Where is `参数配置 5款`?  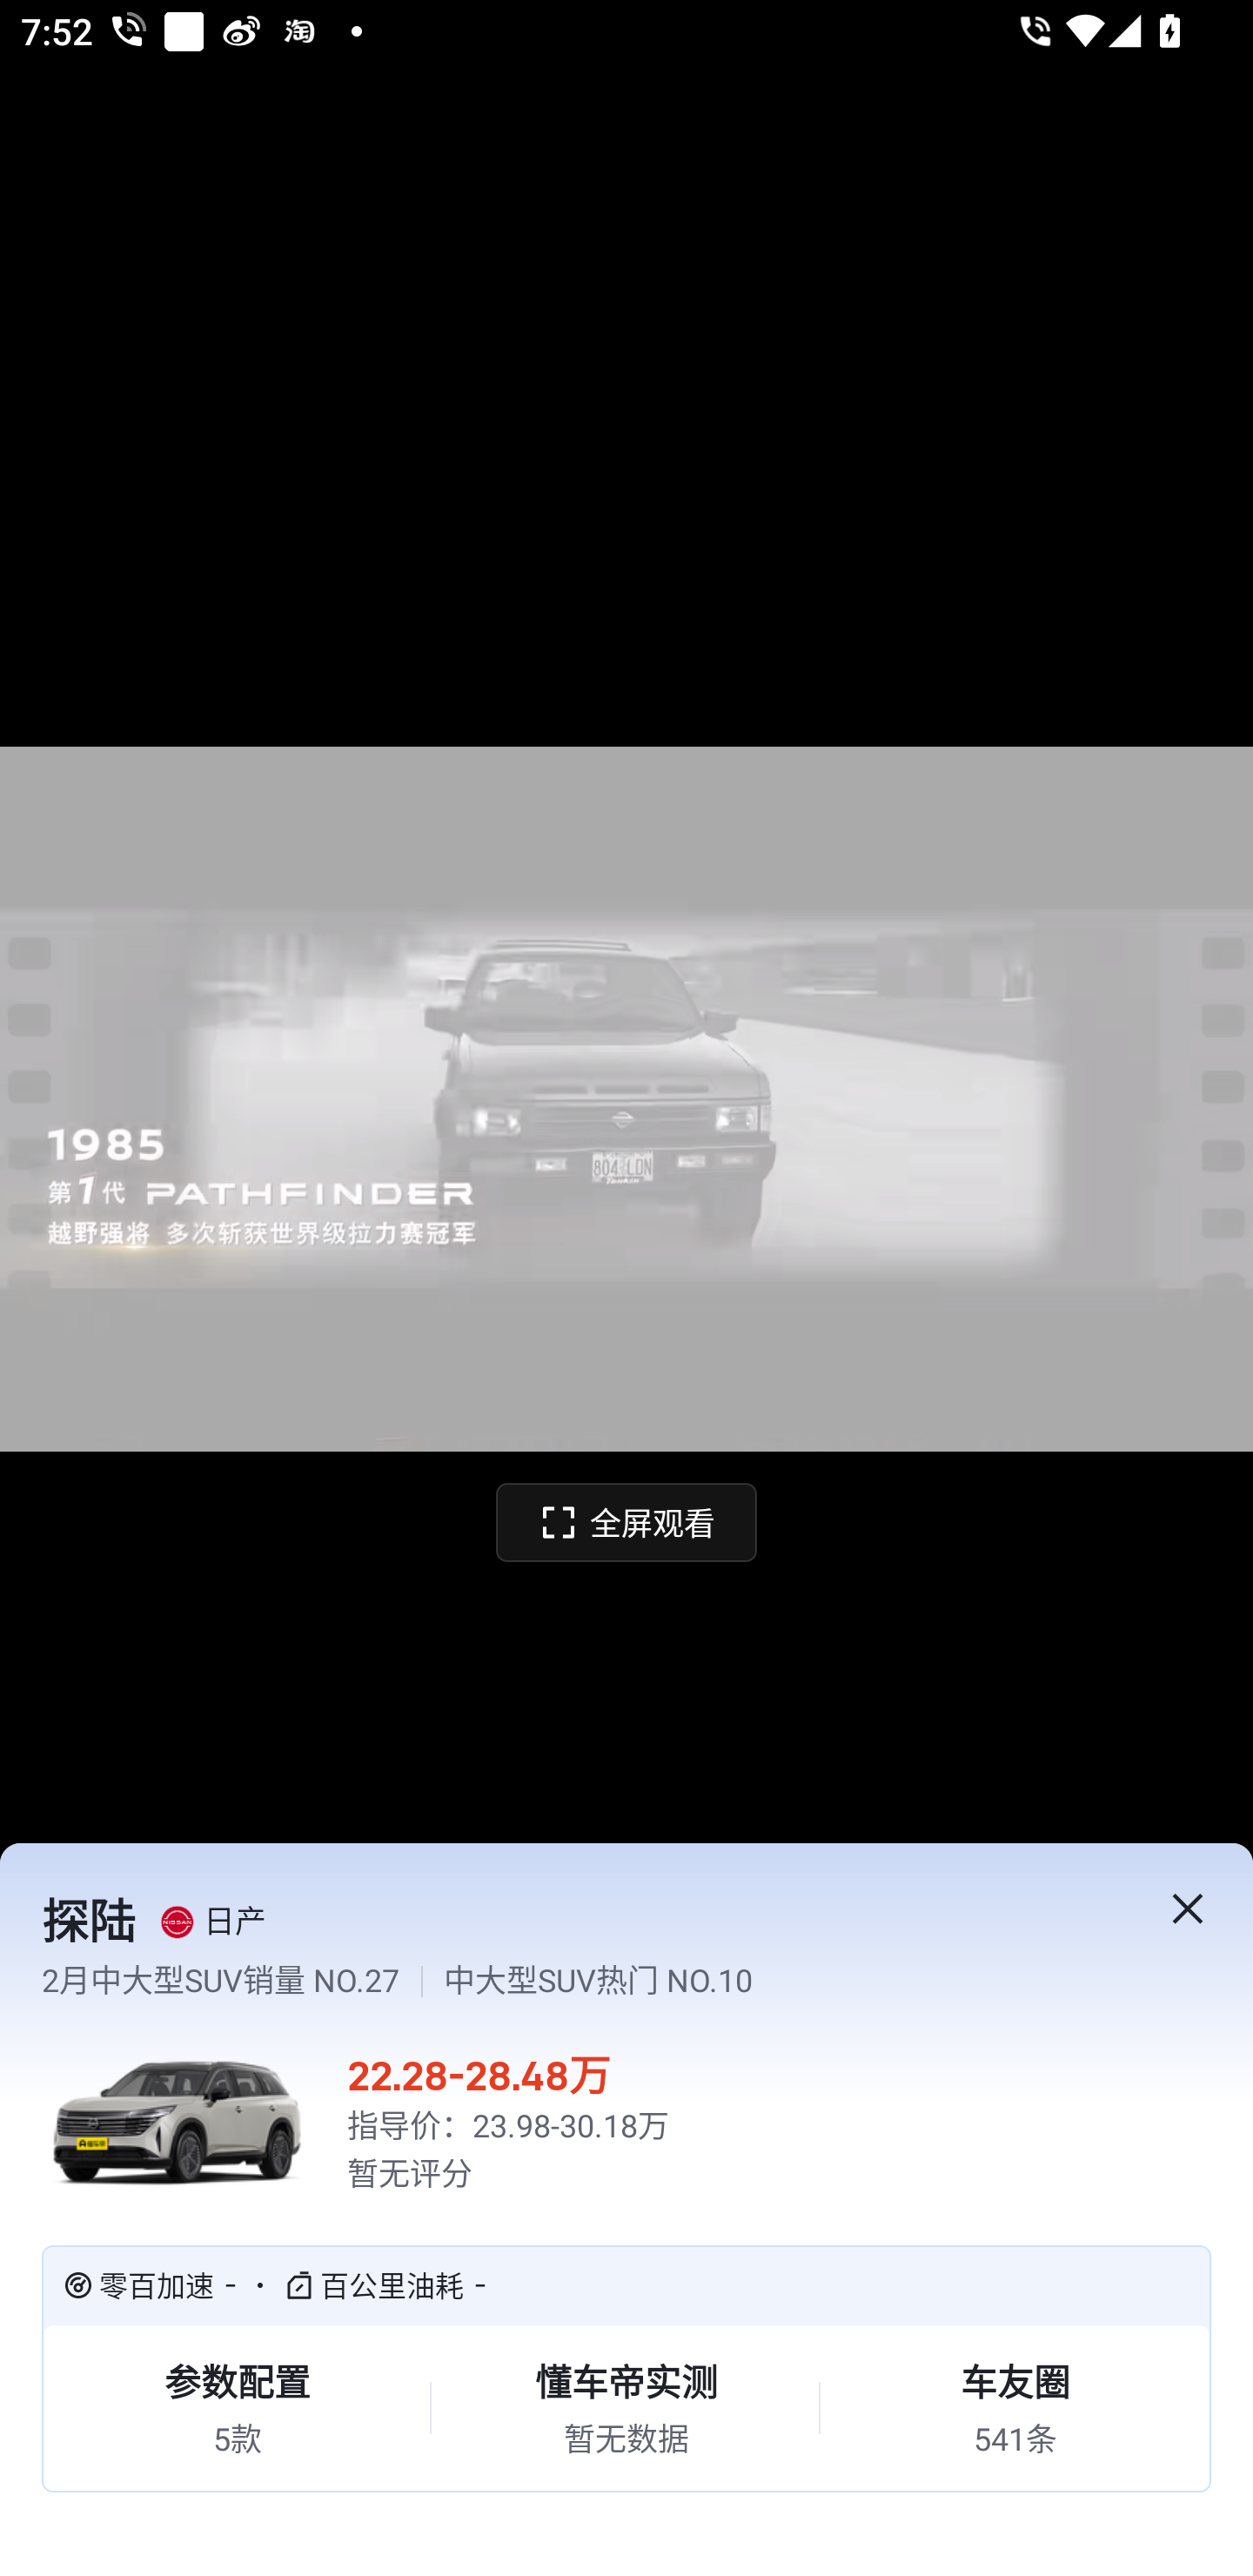 参数配置 5款 is located at coordinates (237, 2408).